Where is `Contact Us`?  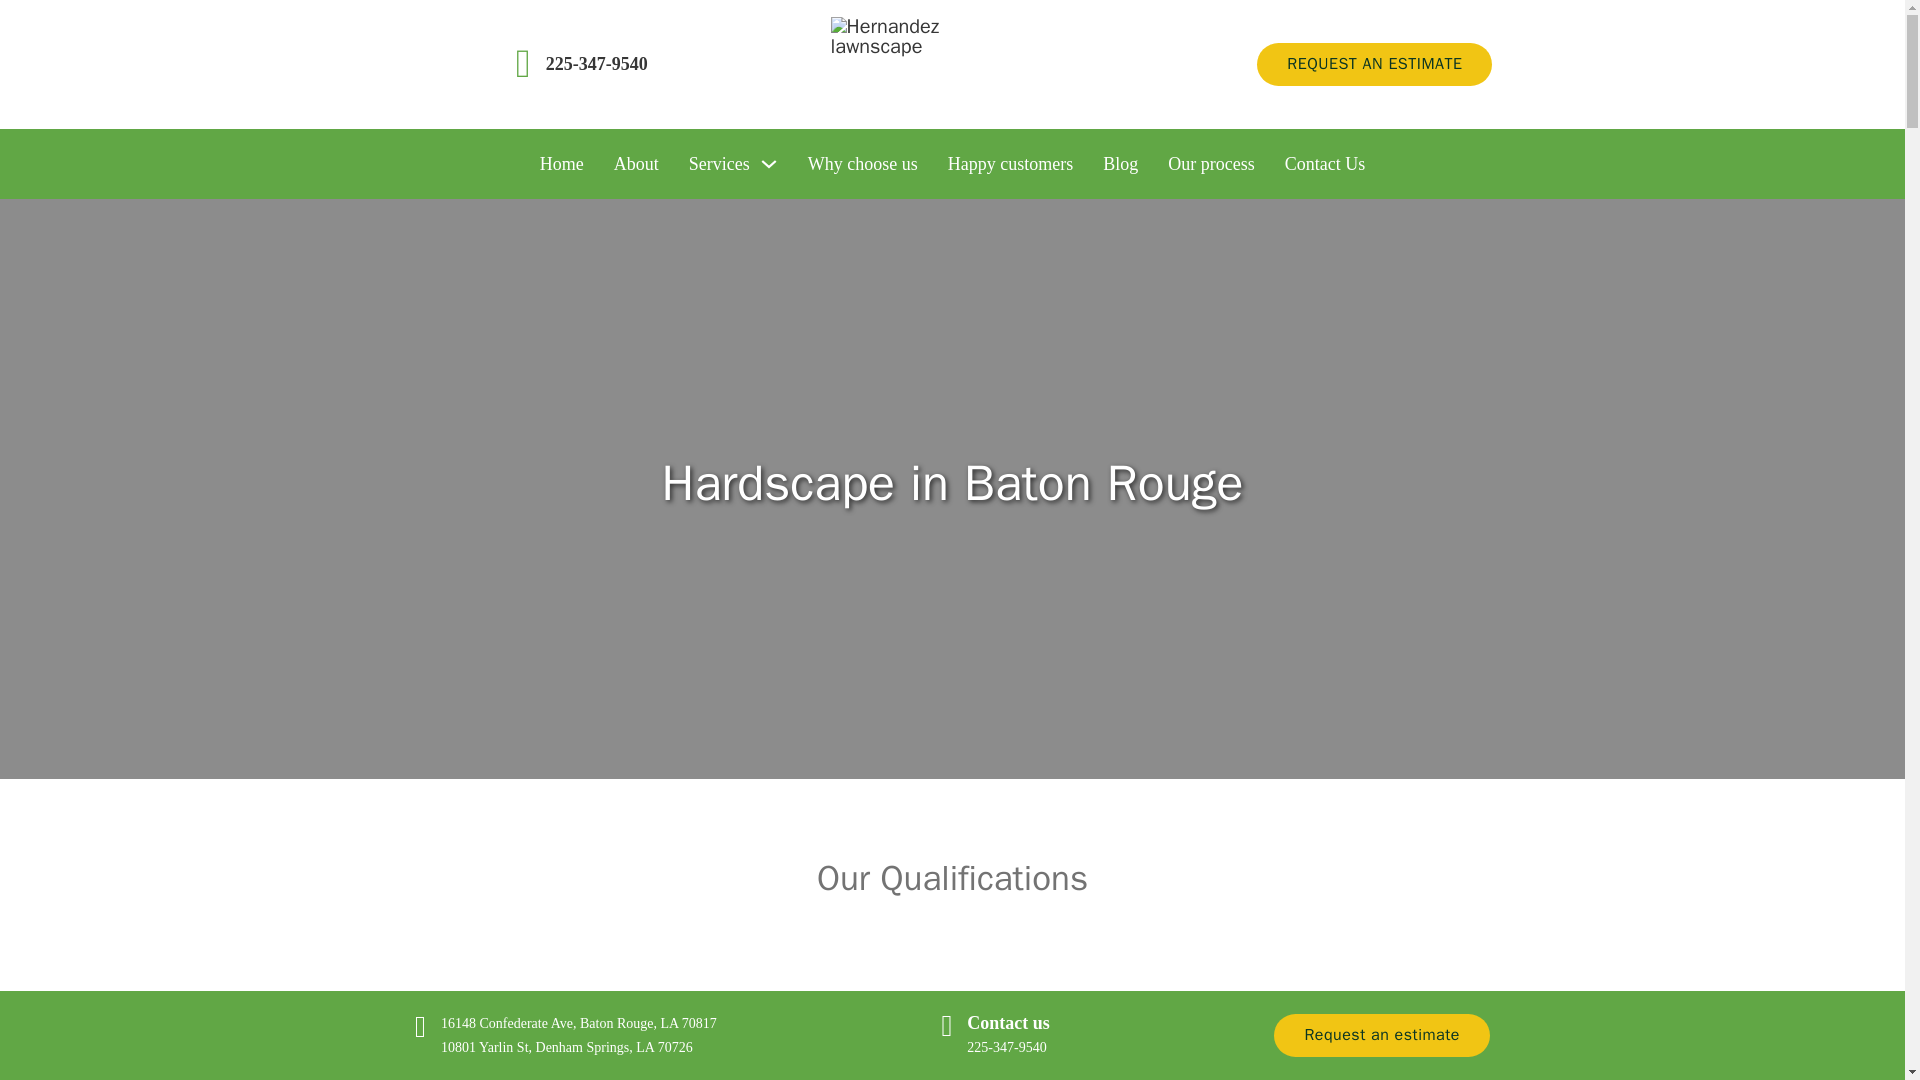
Contact Us is located at coordinates (1324, 164).